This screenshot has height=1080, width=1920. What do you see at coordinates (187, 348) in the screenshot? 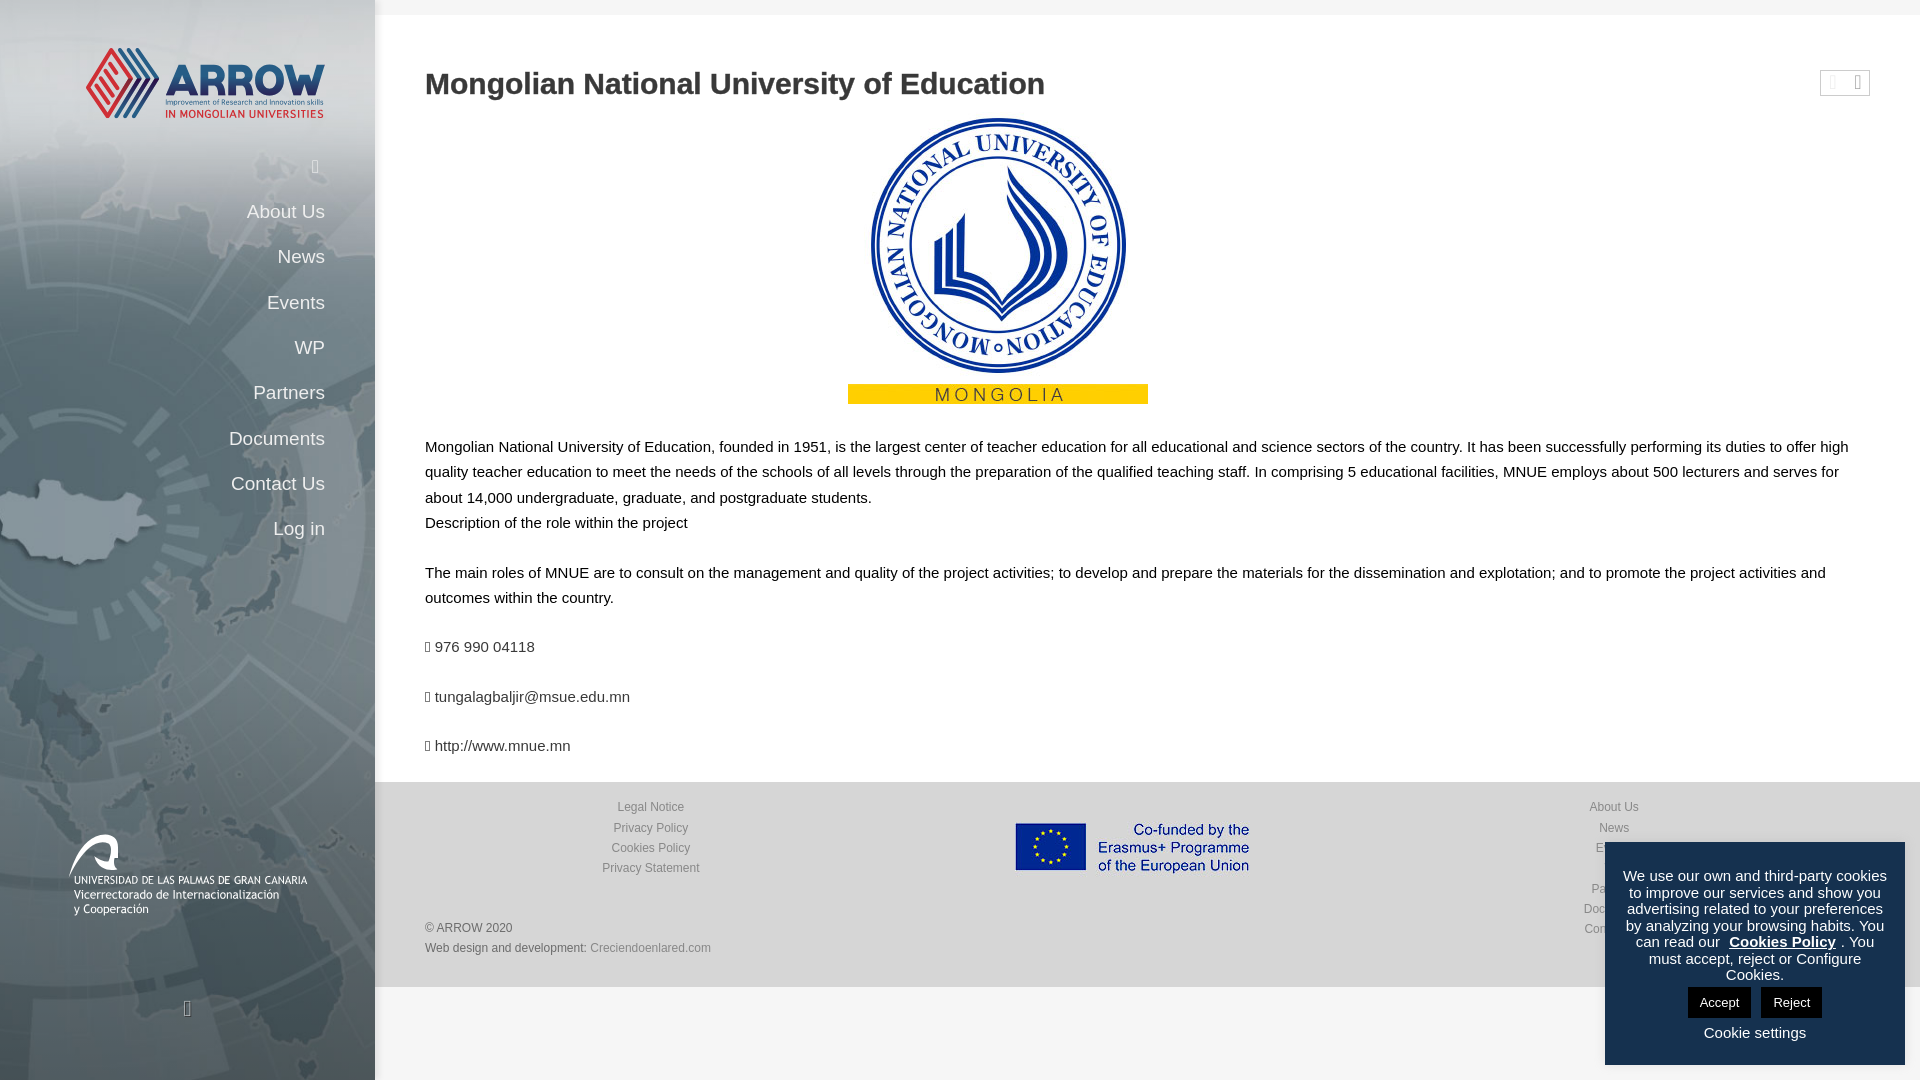
I see `WP` at bounding box center [187, 348].